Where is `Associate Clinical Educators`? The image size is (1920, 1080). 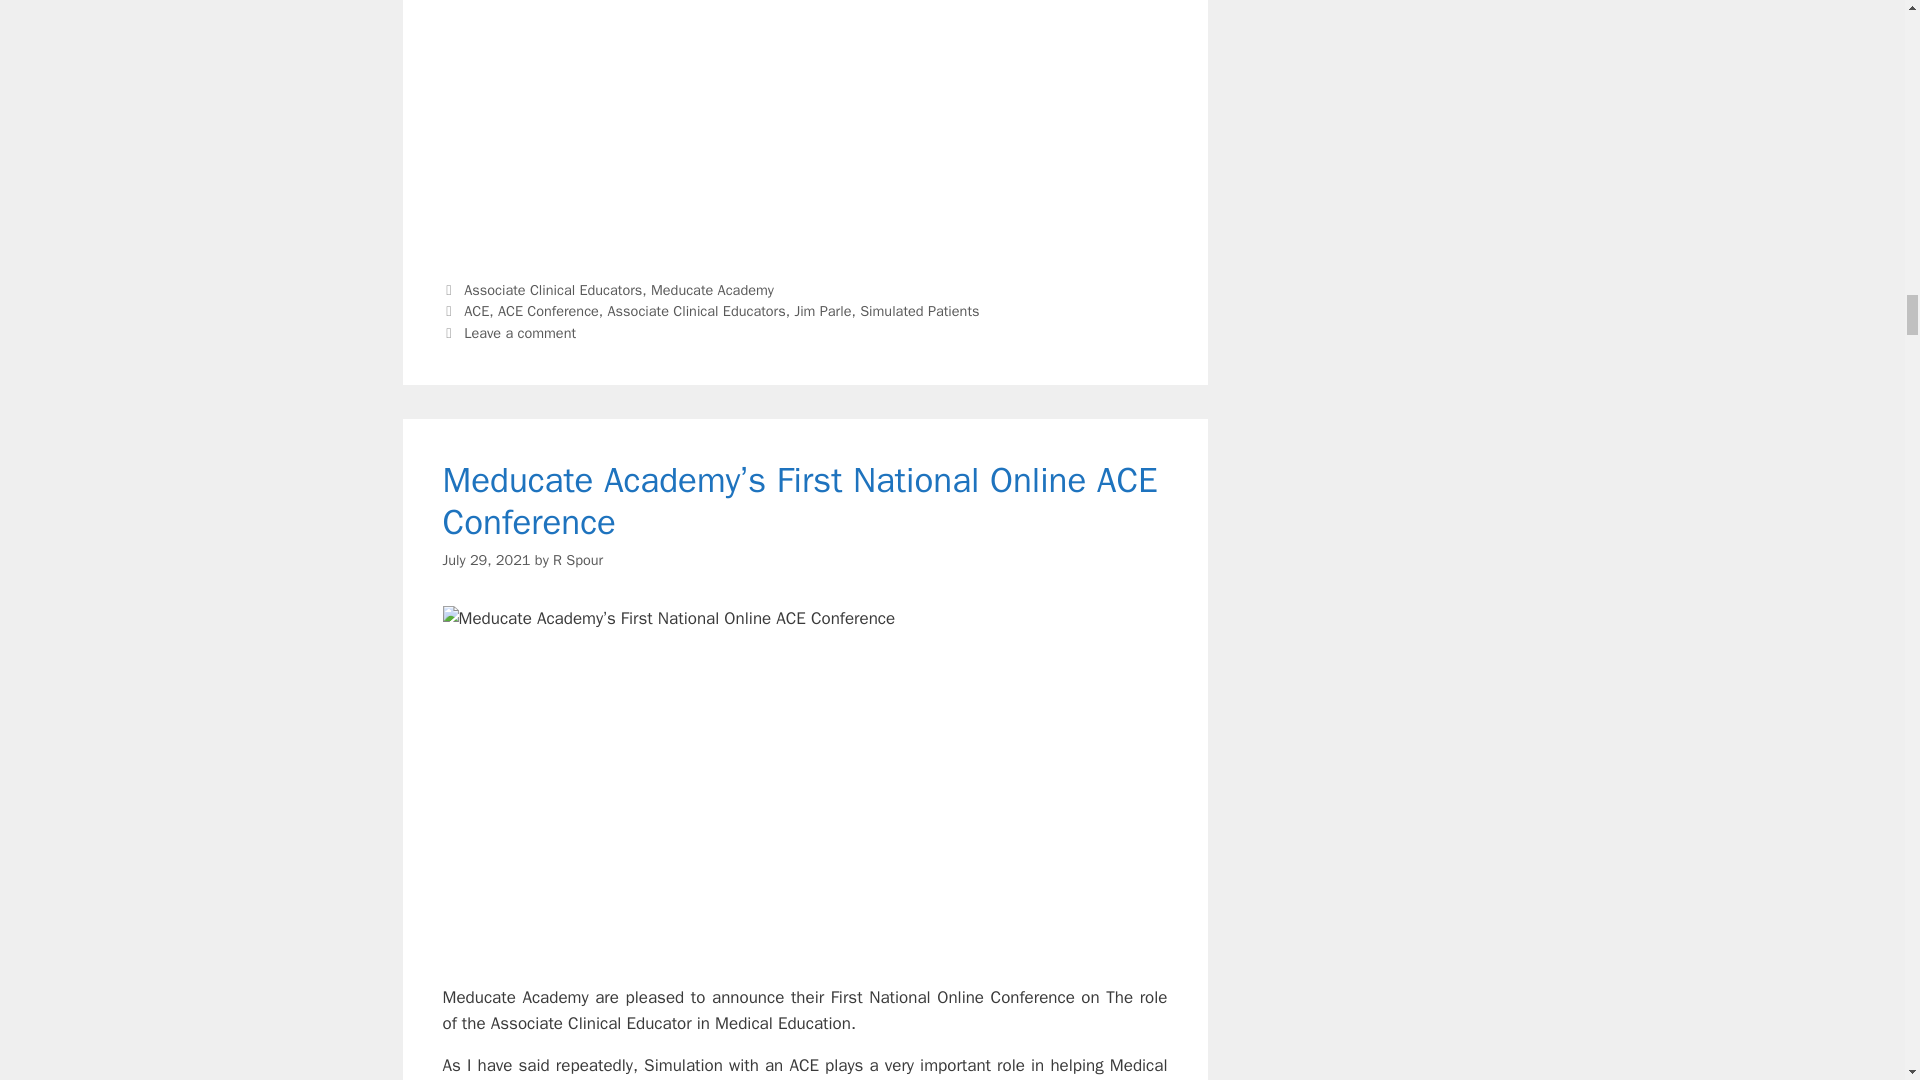
Associate Clinical Educators is located at coordinates (696, 310).